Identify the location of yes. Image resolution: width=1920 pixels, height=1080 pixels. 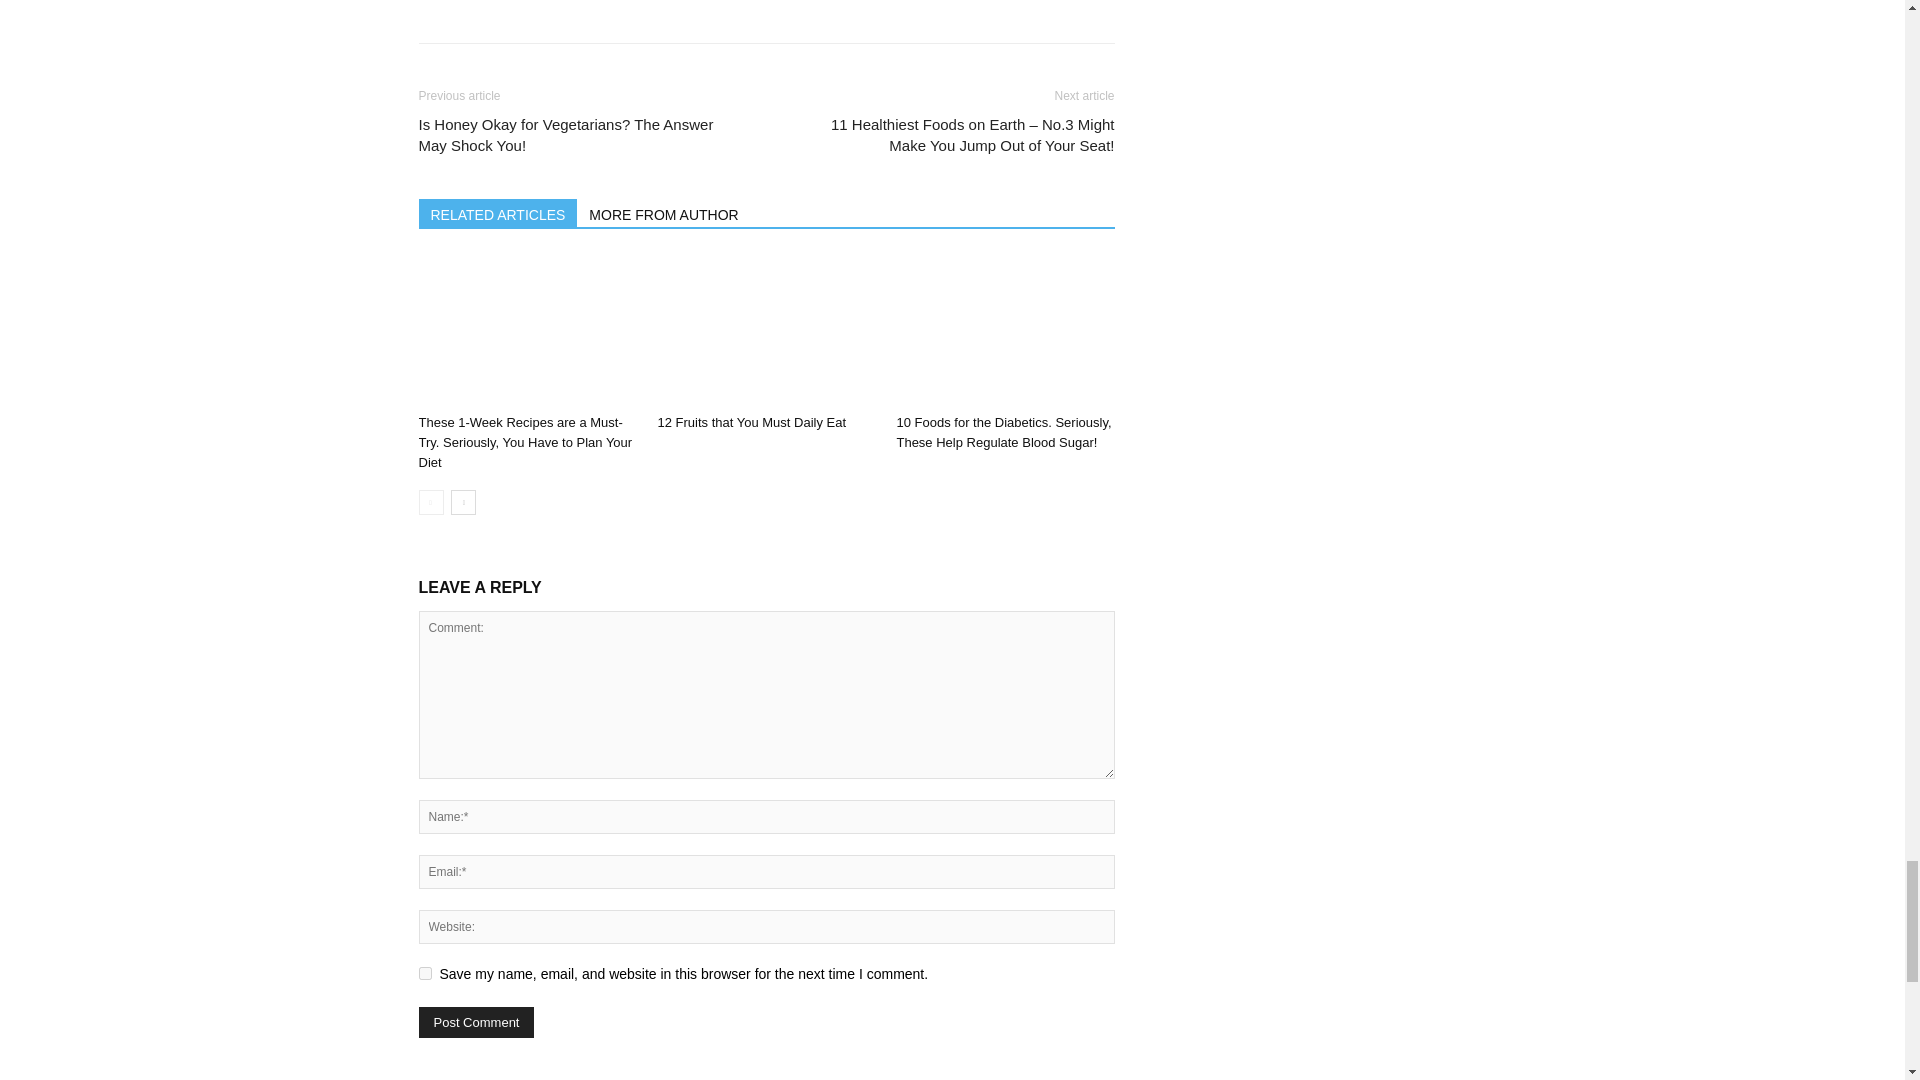
(424, 972).